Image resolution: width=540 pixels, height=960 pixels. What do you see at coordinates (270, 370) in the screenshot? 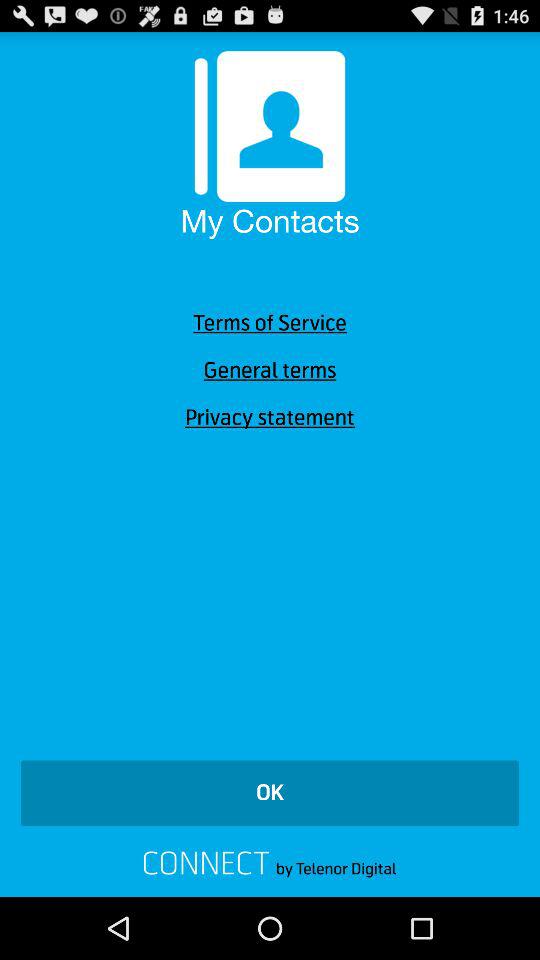
I see `flip to general terms item` at bounding box center [270, 370].